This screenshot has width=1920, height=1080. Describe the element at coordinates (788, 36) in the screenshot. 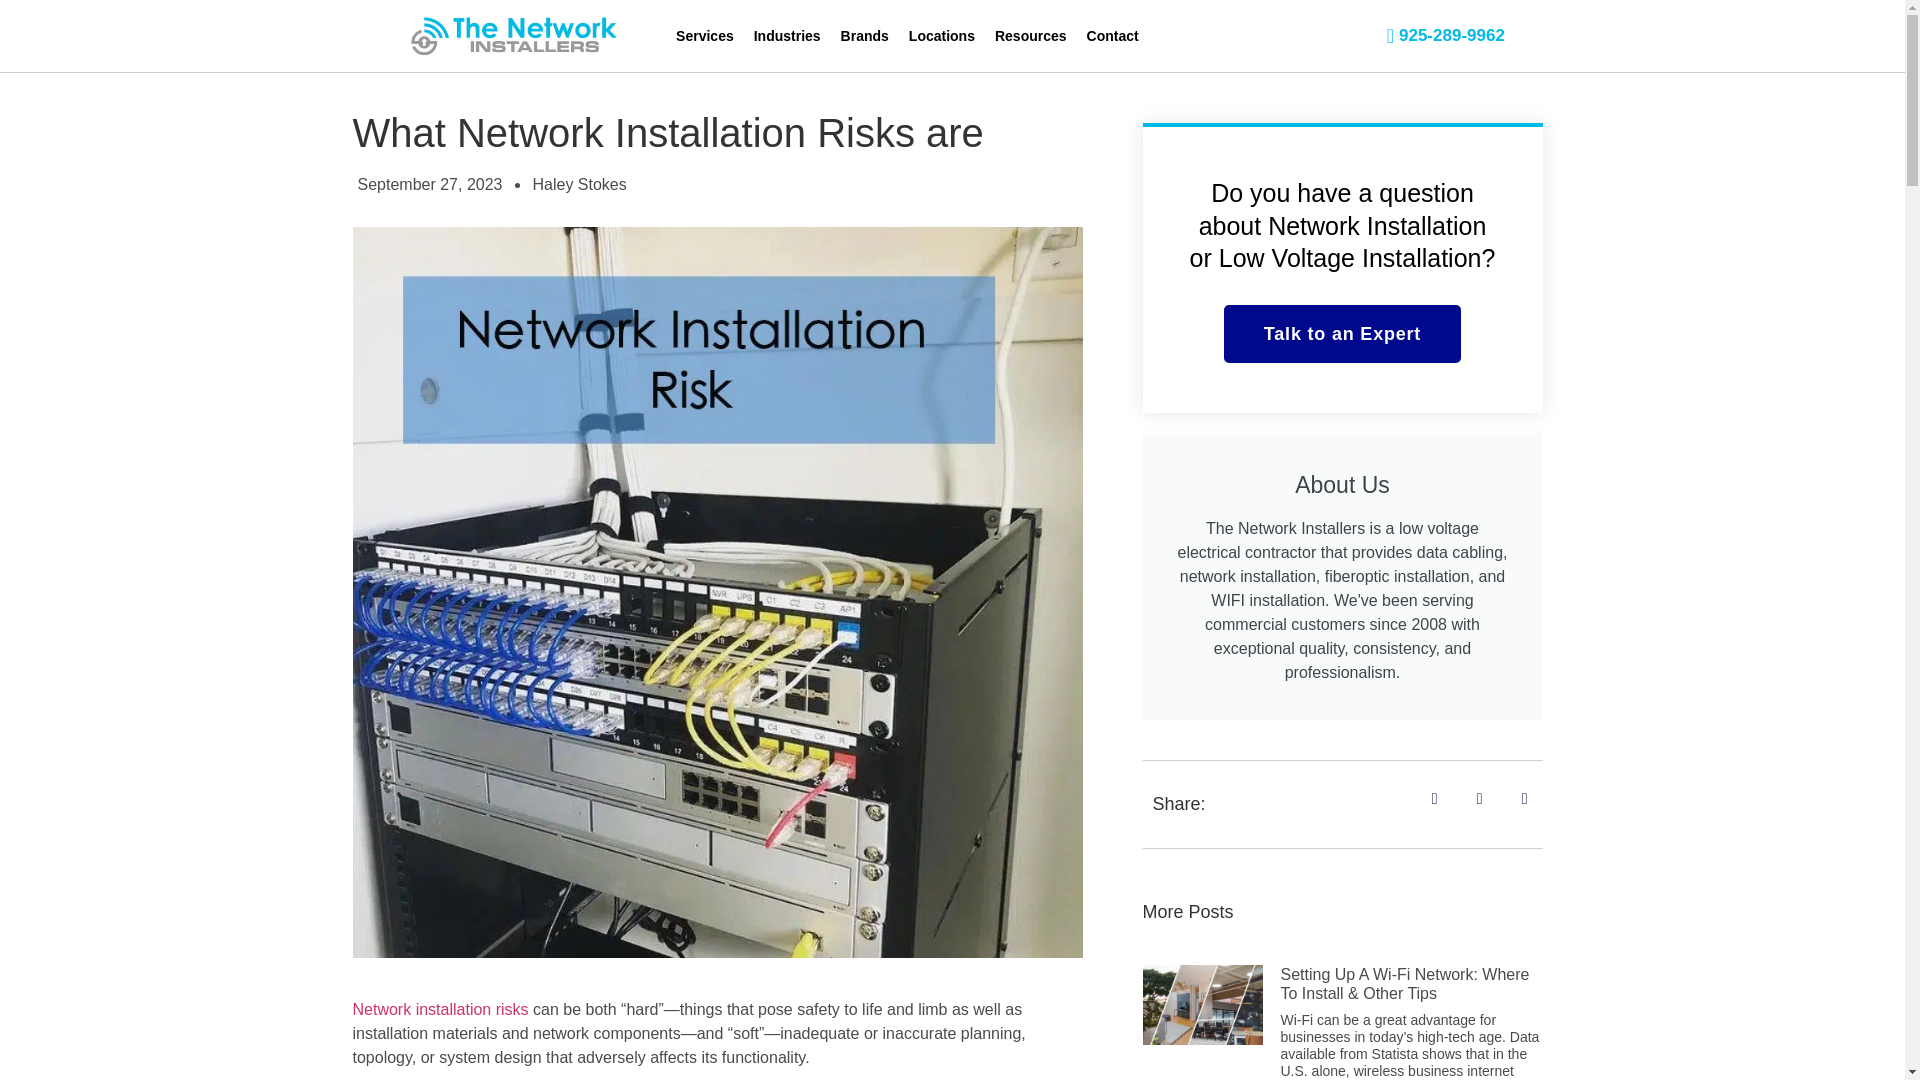

I see `Industries` at that location.